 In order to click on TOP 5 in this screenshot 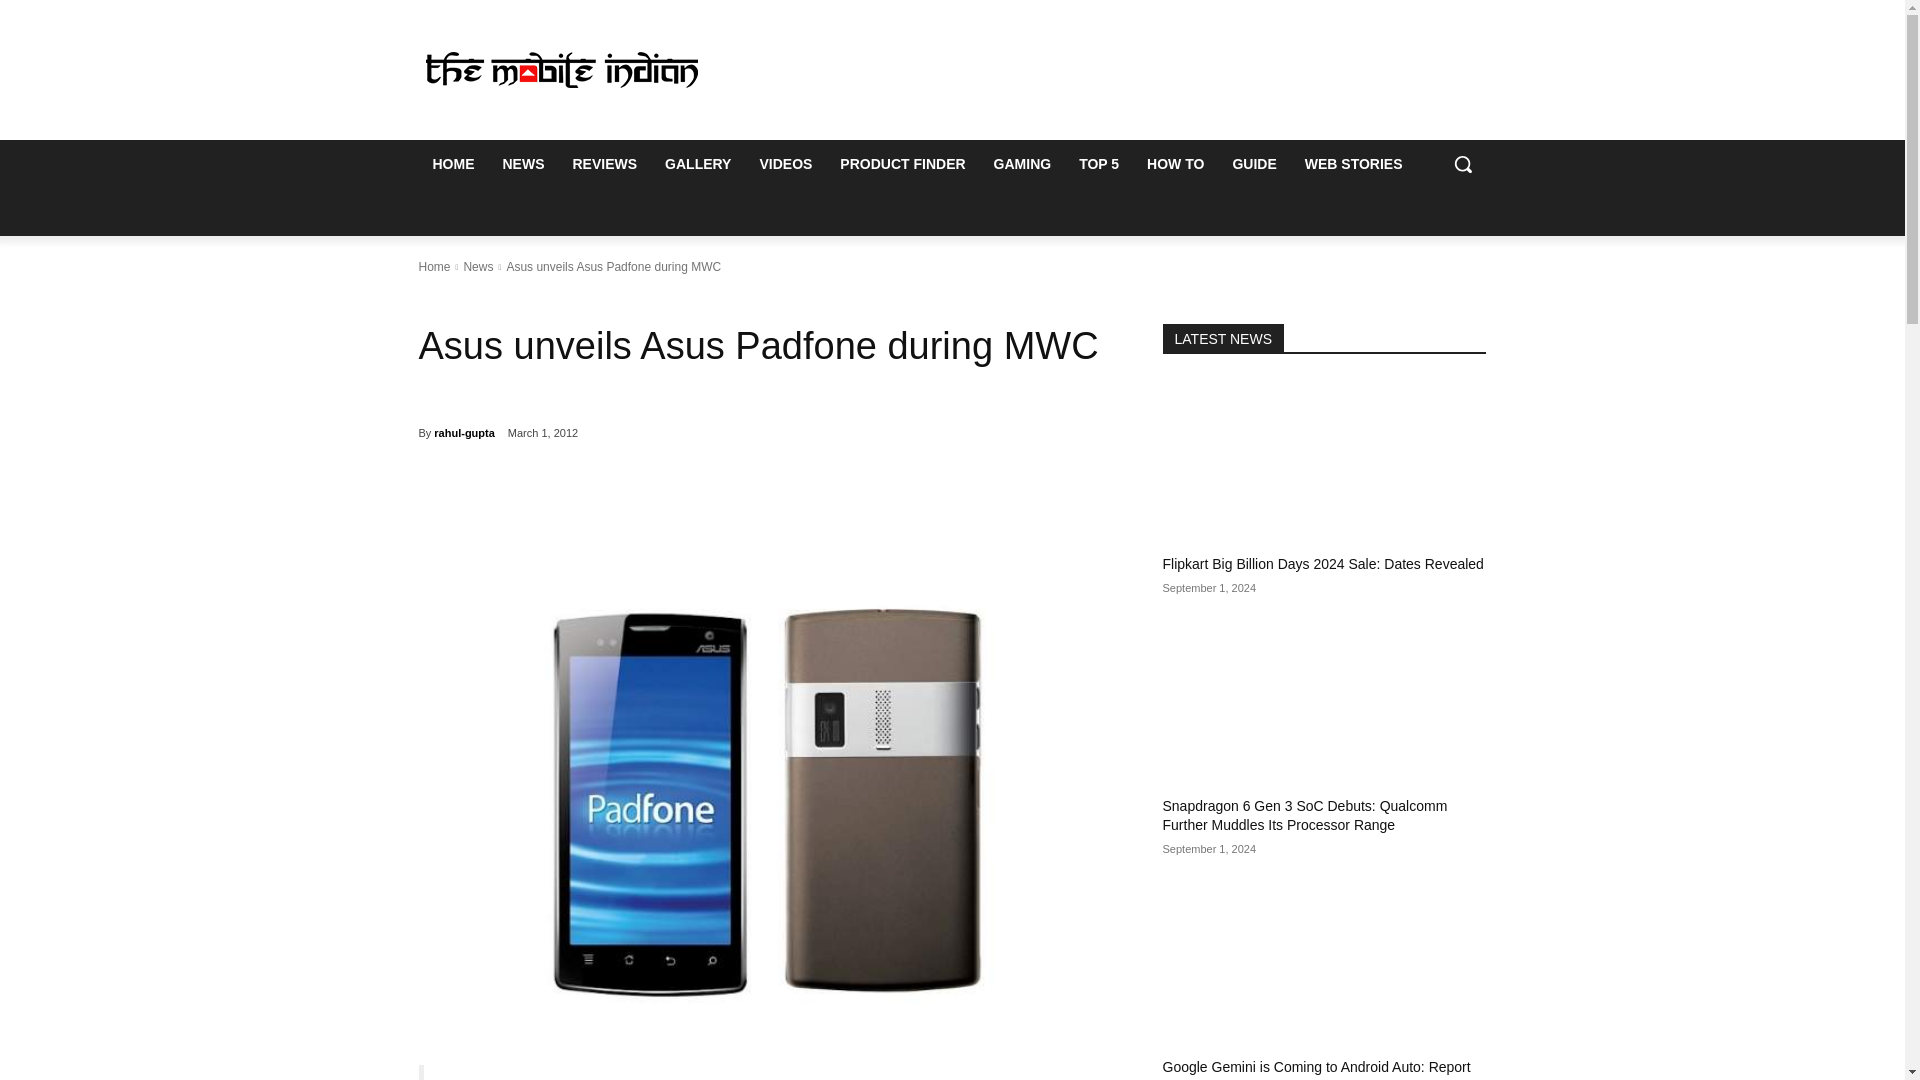, I will do `click(1098, 164)`.